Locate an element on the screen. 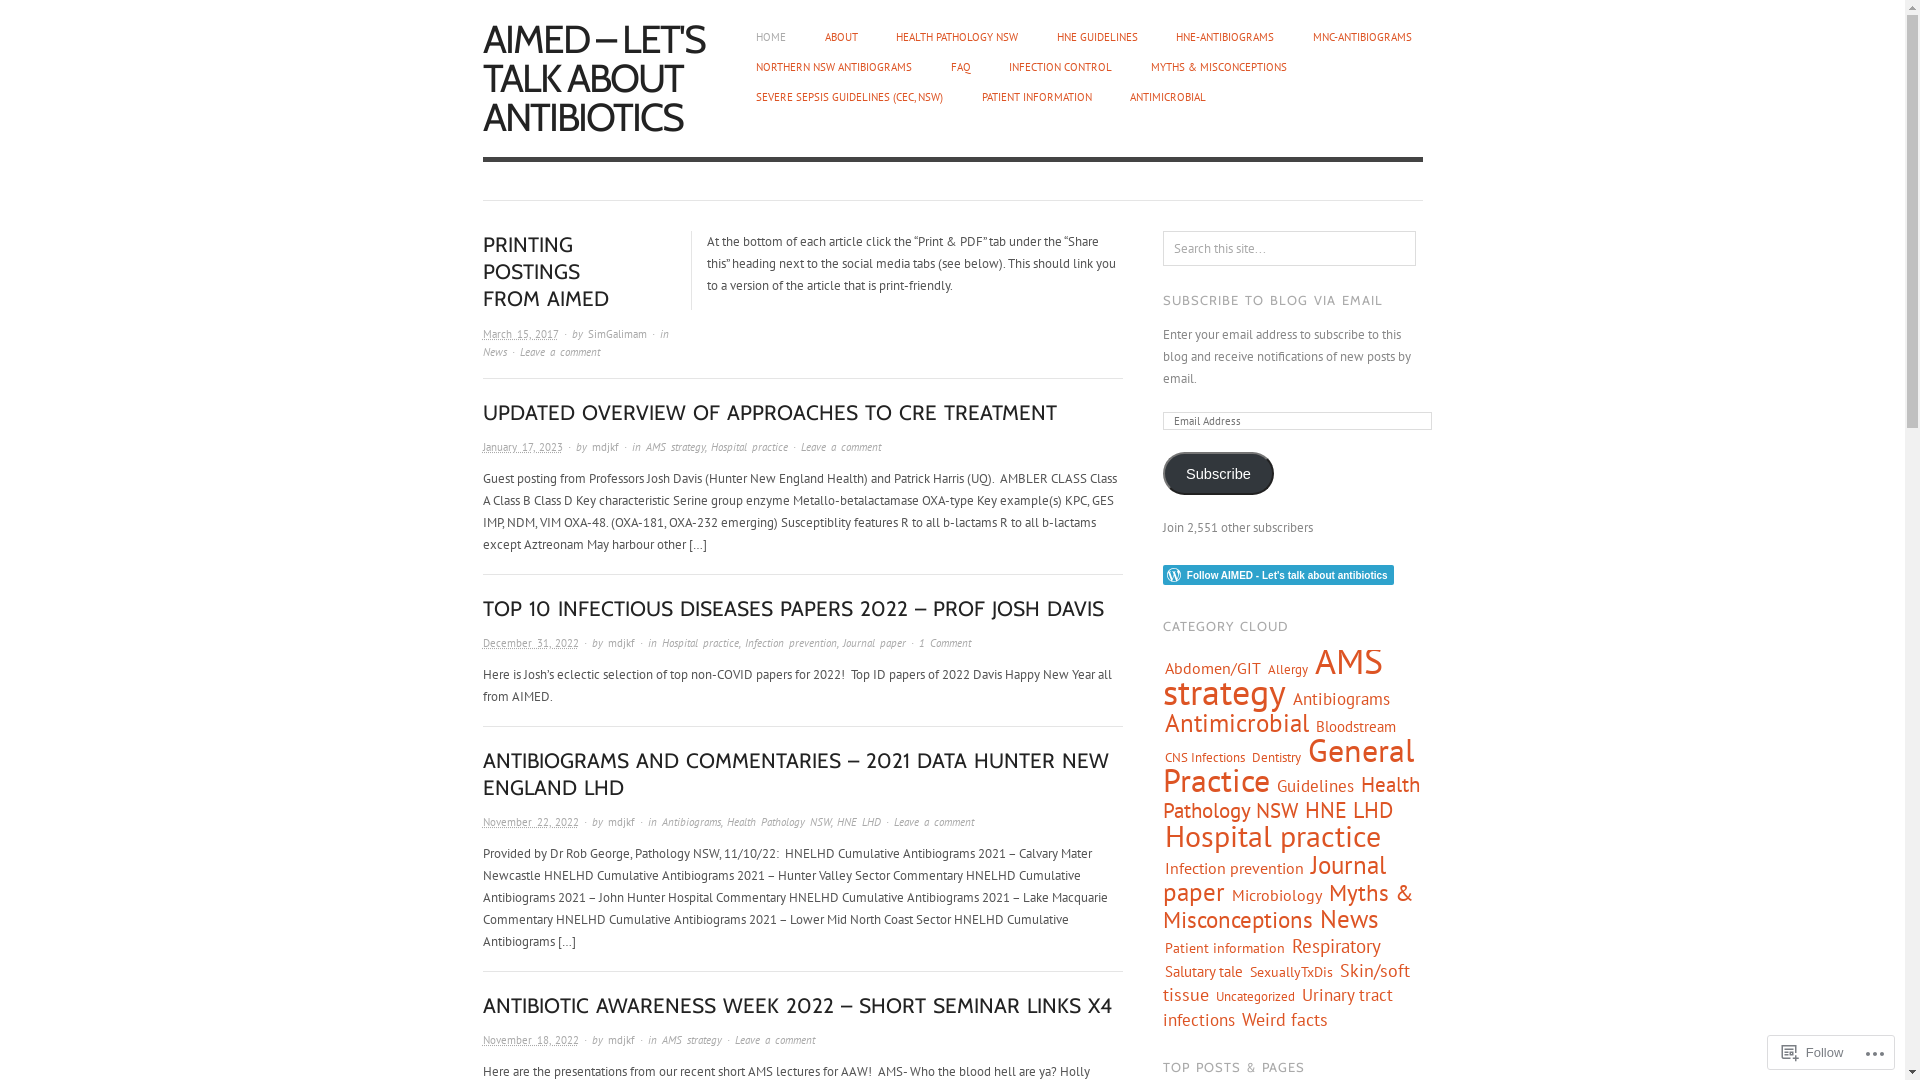  1 Comment is located at coordinates (944, 643).